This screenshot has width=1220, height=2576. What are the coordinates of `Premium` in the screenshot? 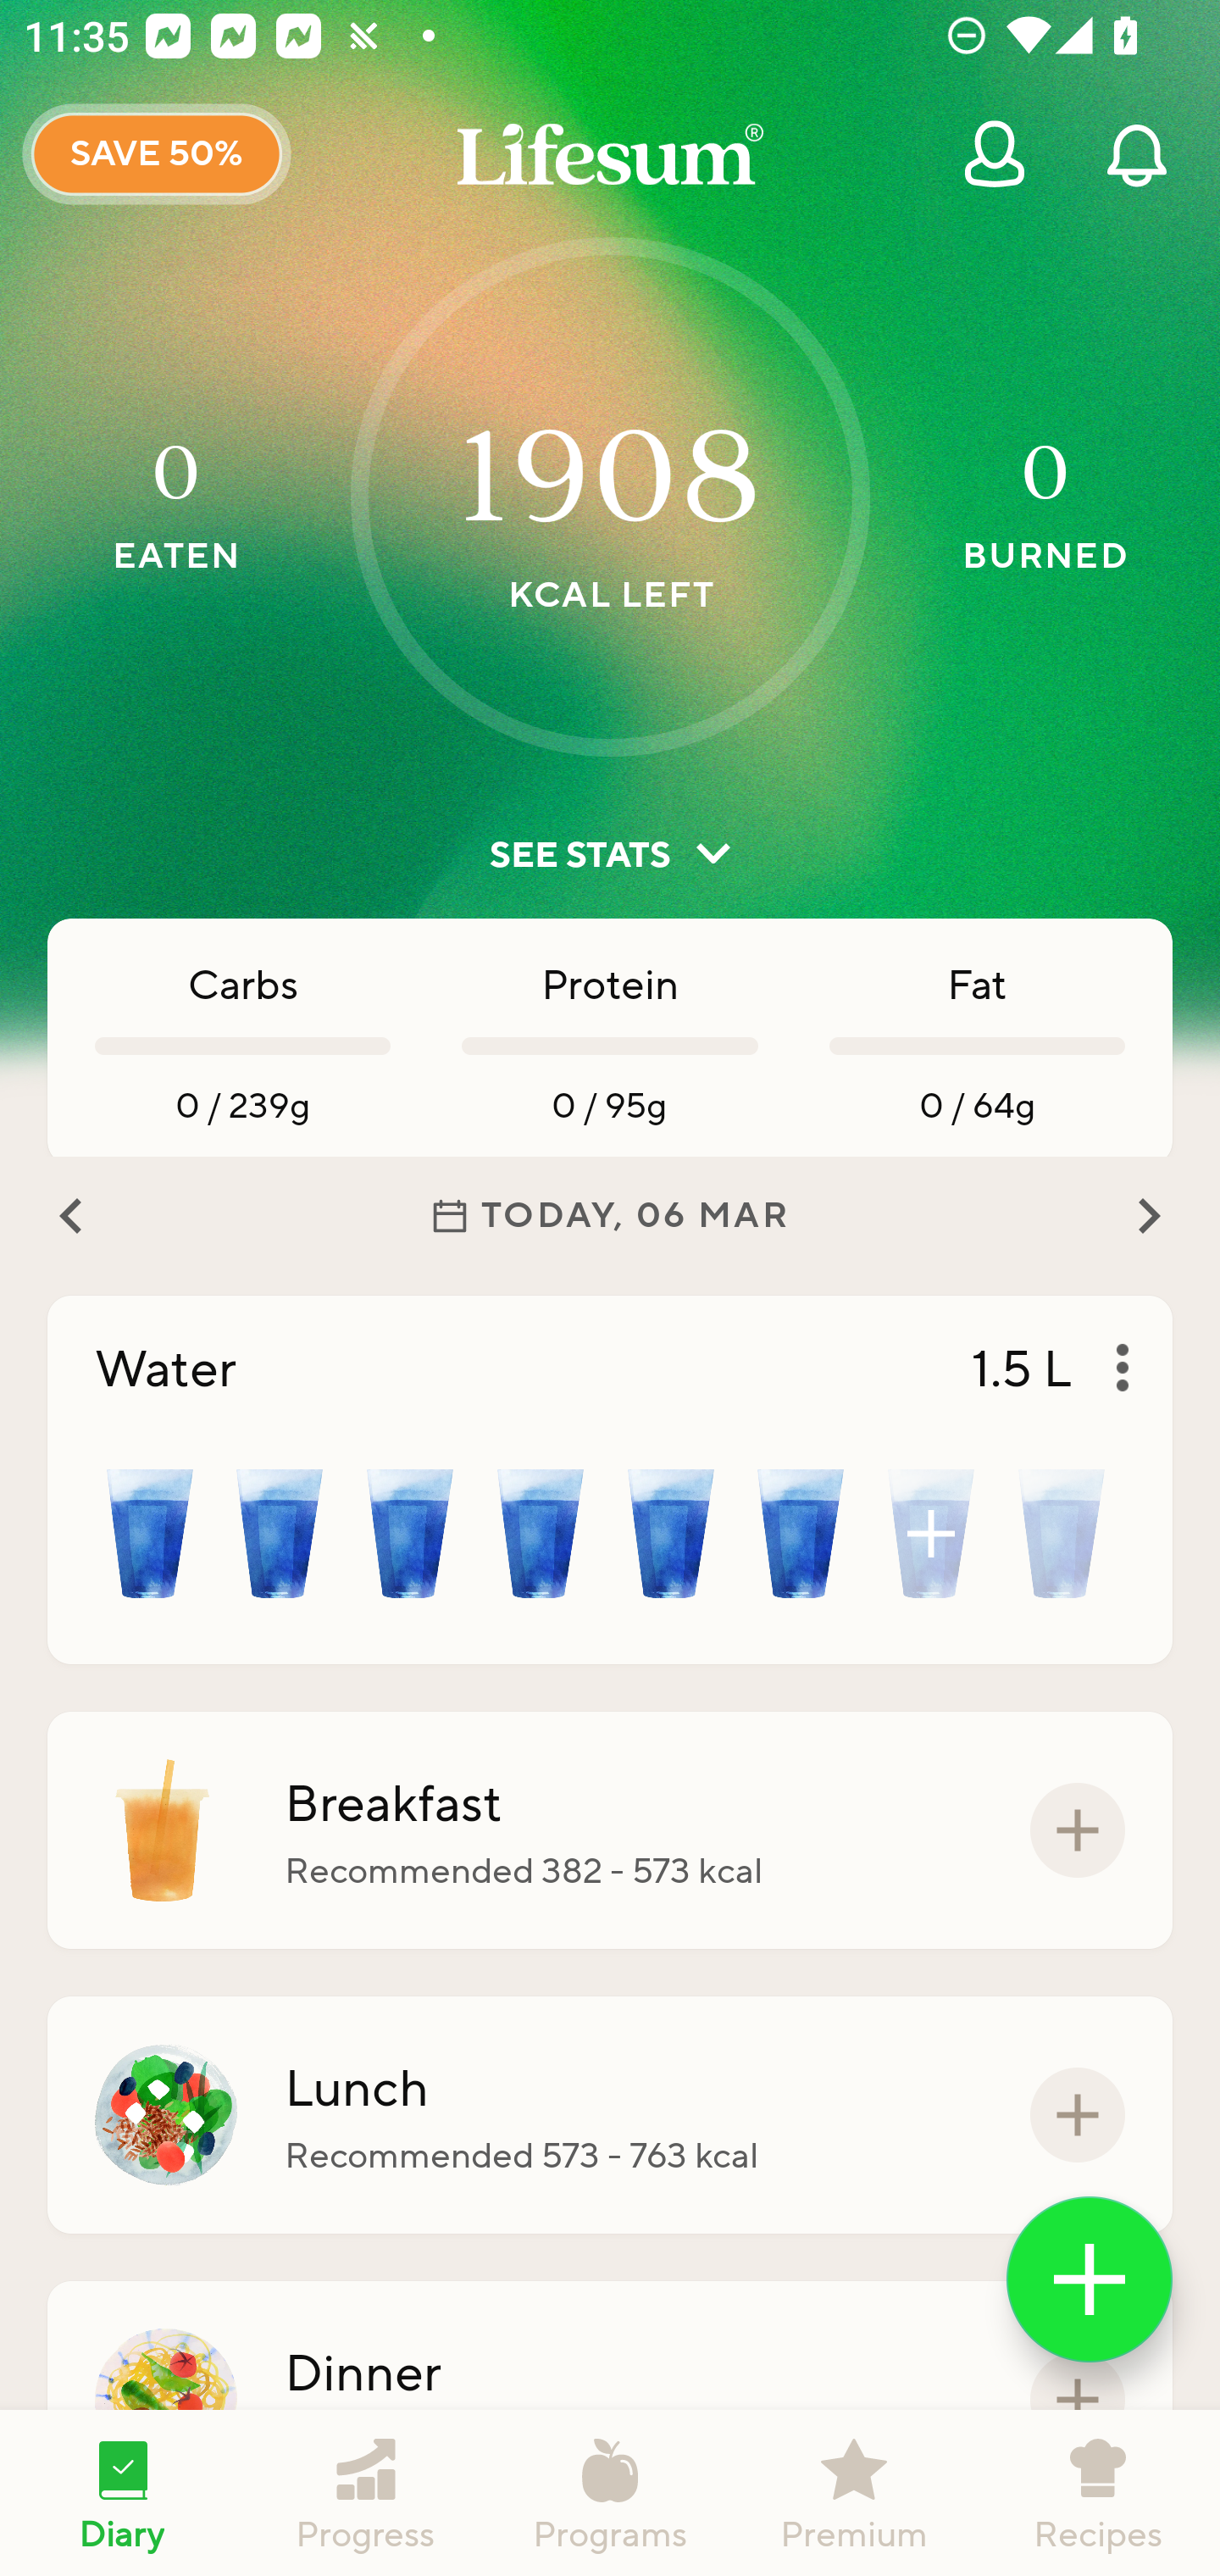 It's located at (854, 2493).